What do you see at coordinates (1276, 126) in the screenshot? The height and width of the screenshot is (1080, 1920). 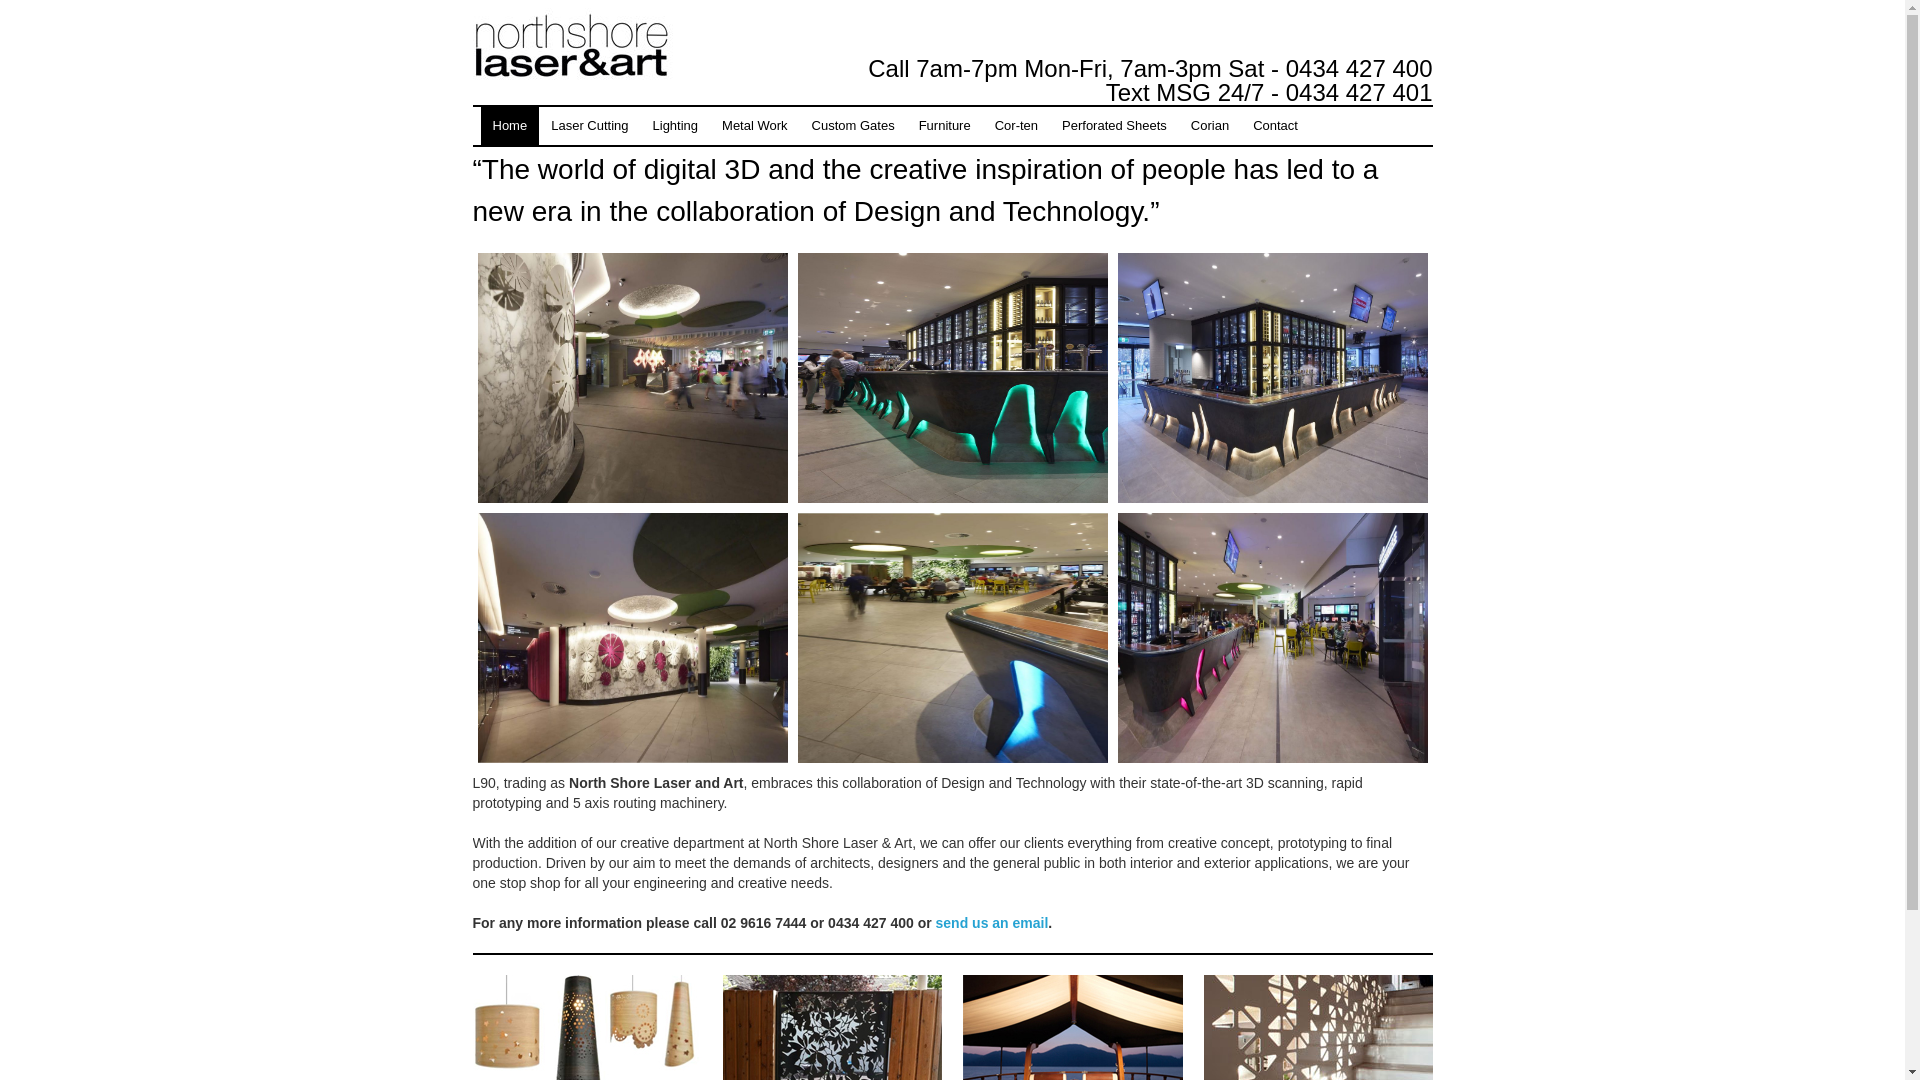 I see `Contact` at bounding box center [1276, 126].